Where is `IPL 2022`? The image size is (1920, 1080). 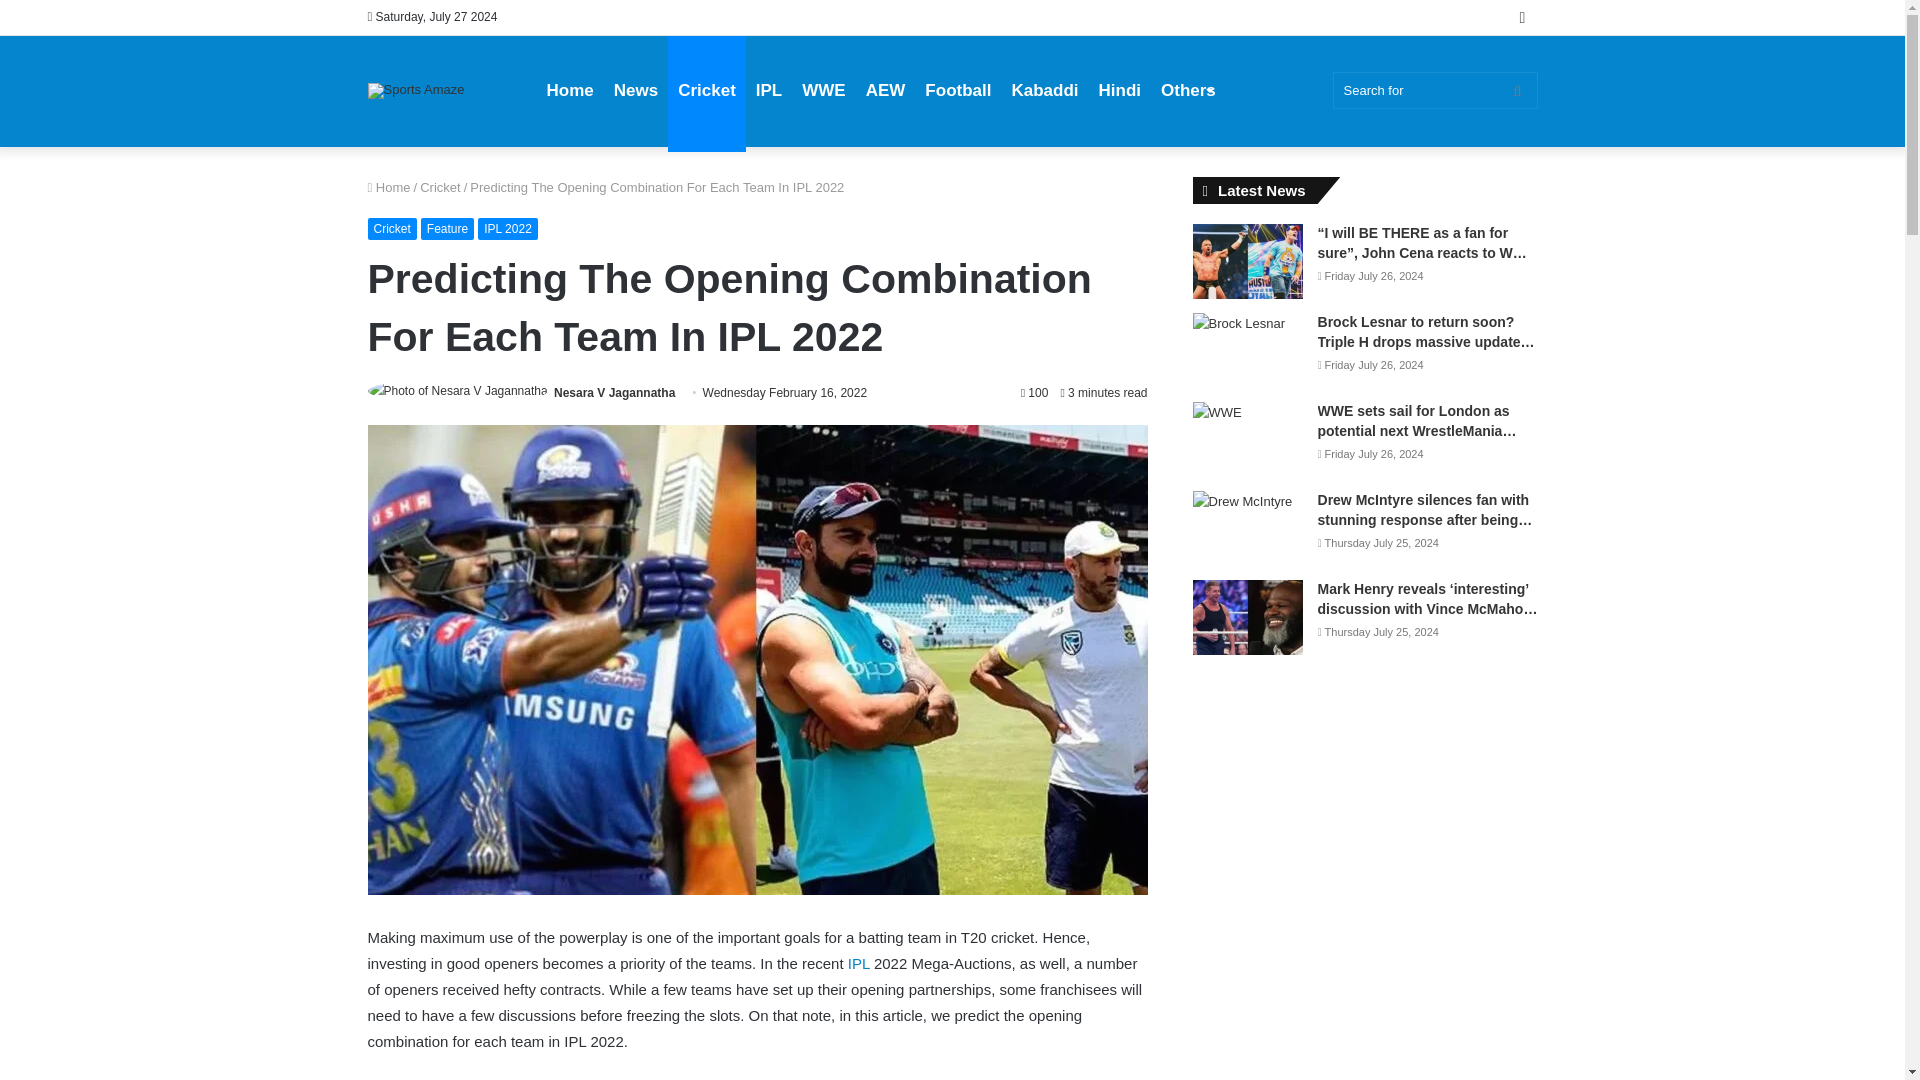
IPL 2022 is located at coordinates (508, 228).